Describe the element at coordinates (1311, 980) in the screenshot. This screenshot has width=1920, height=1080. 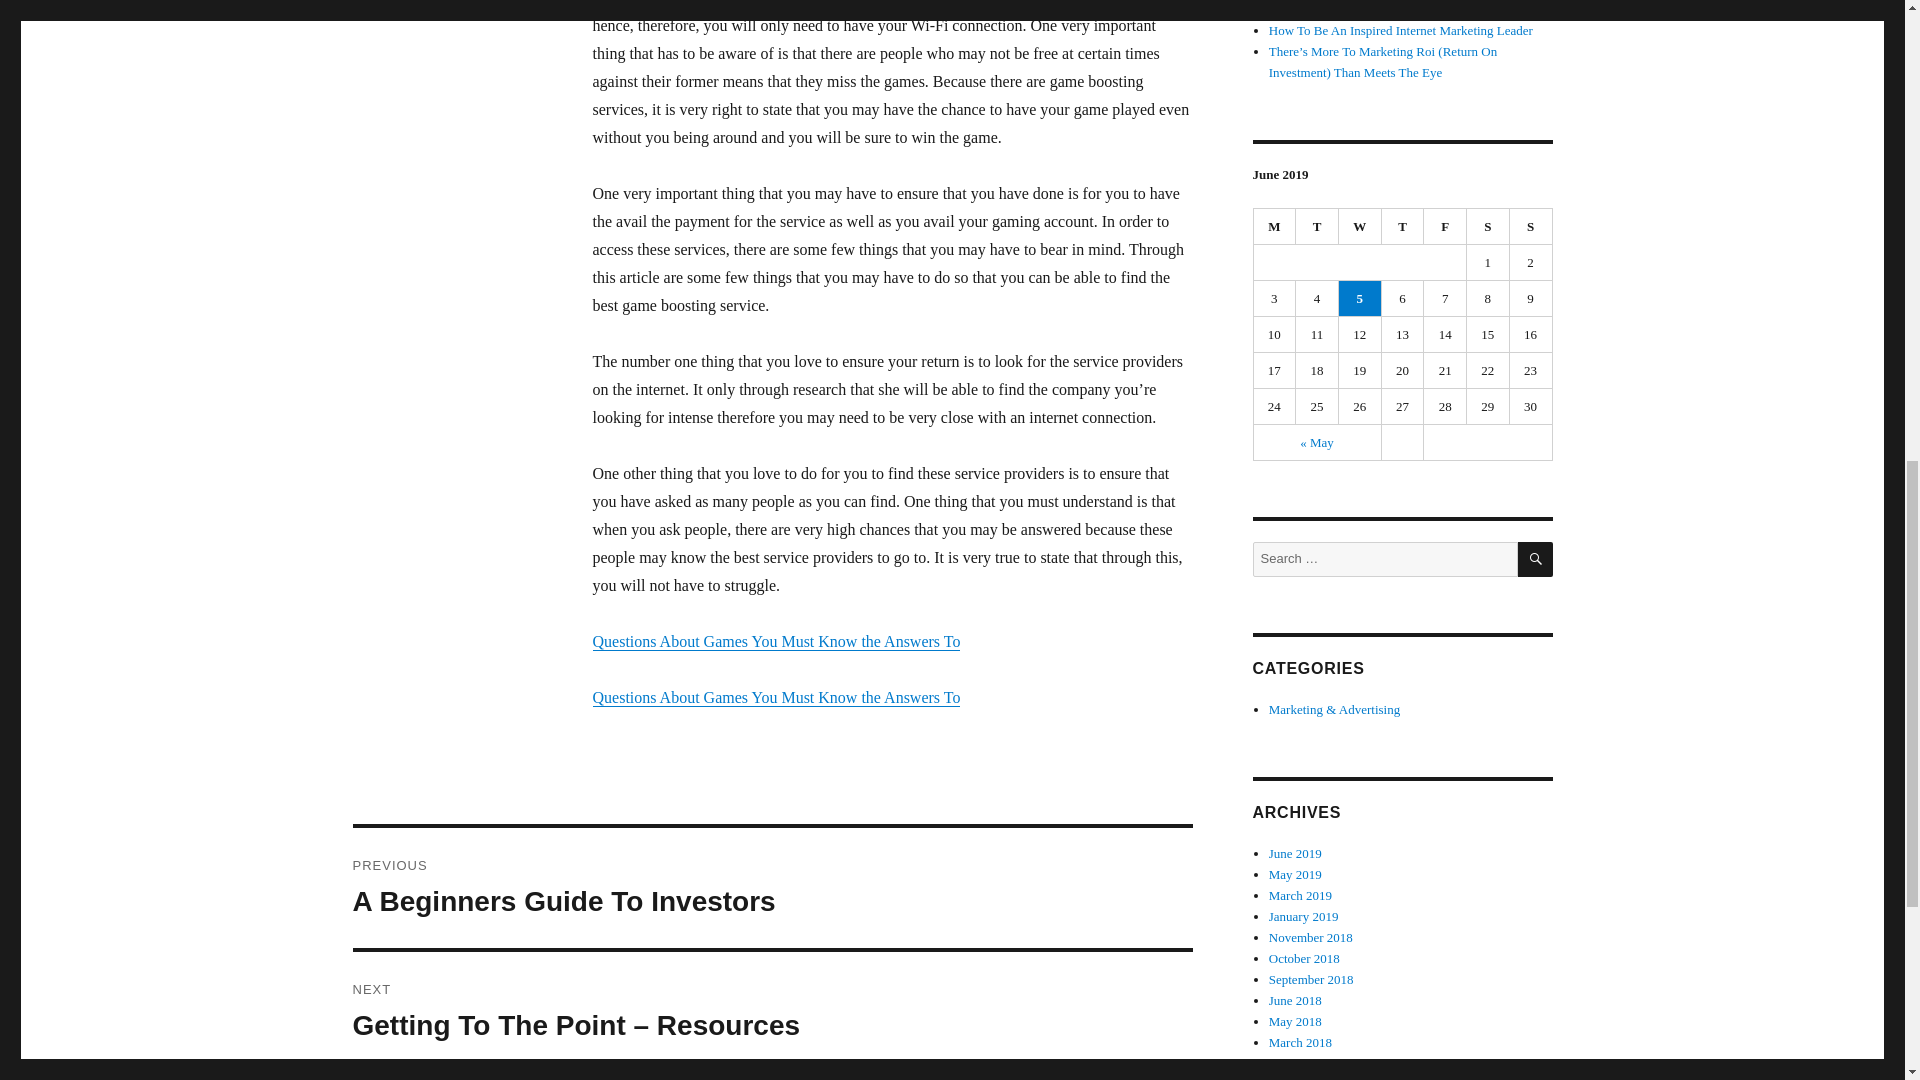
I see `September 2018` at that location.